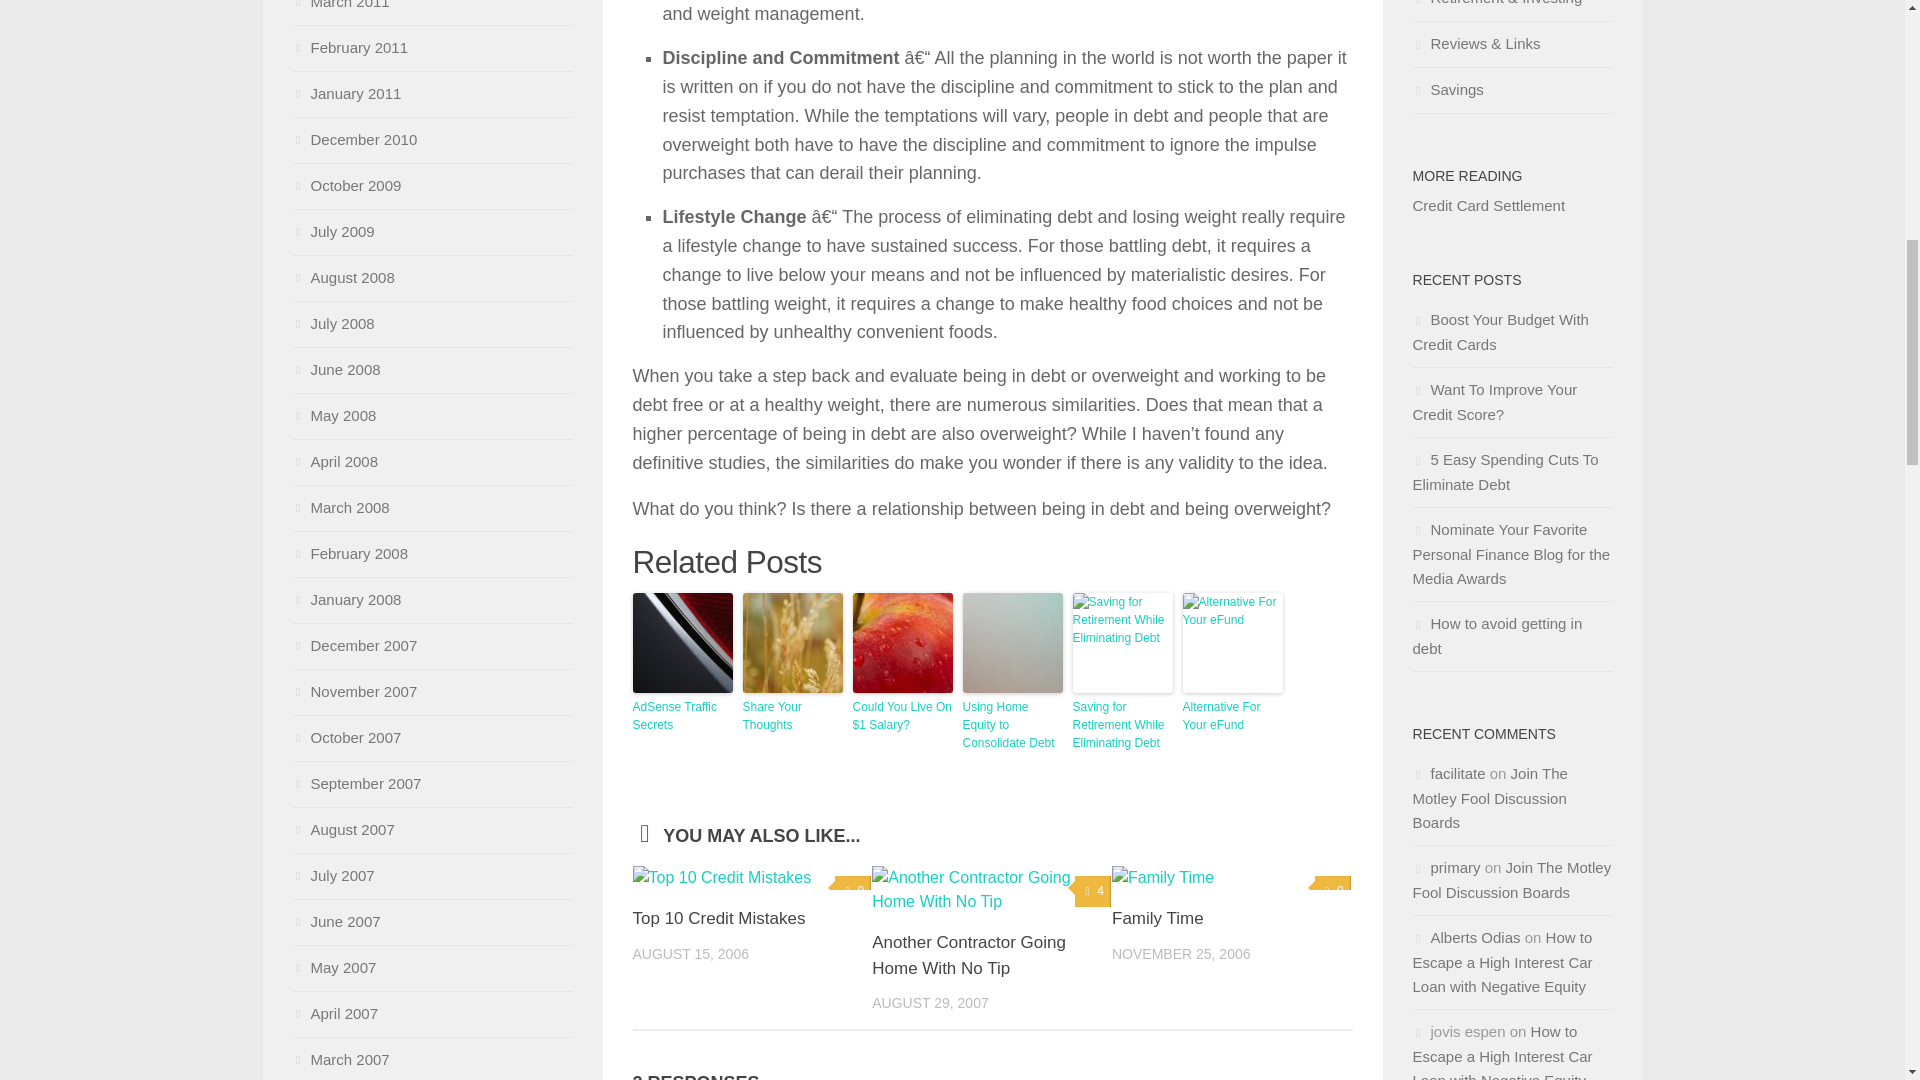 Image resolution: width=1920 pixels, height=1080 pixels. I want to click on Another Contractor Going Home With No Tip, so click(968, 956).